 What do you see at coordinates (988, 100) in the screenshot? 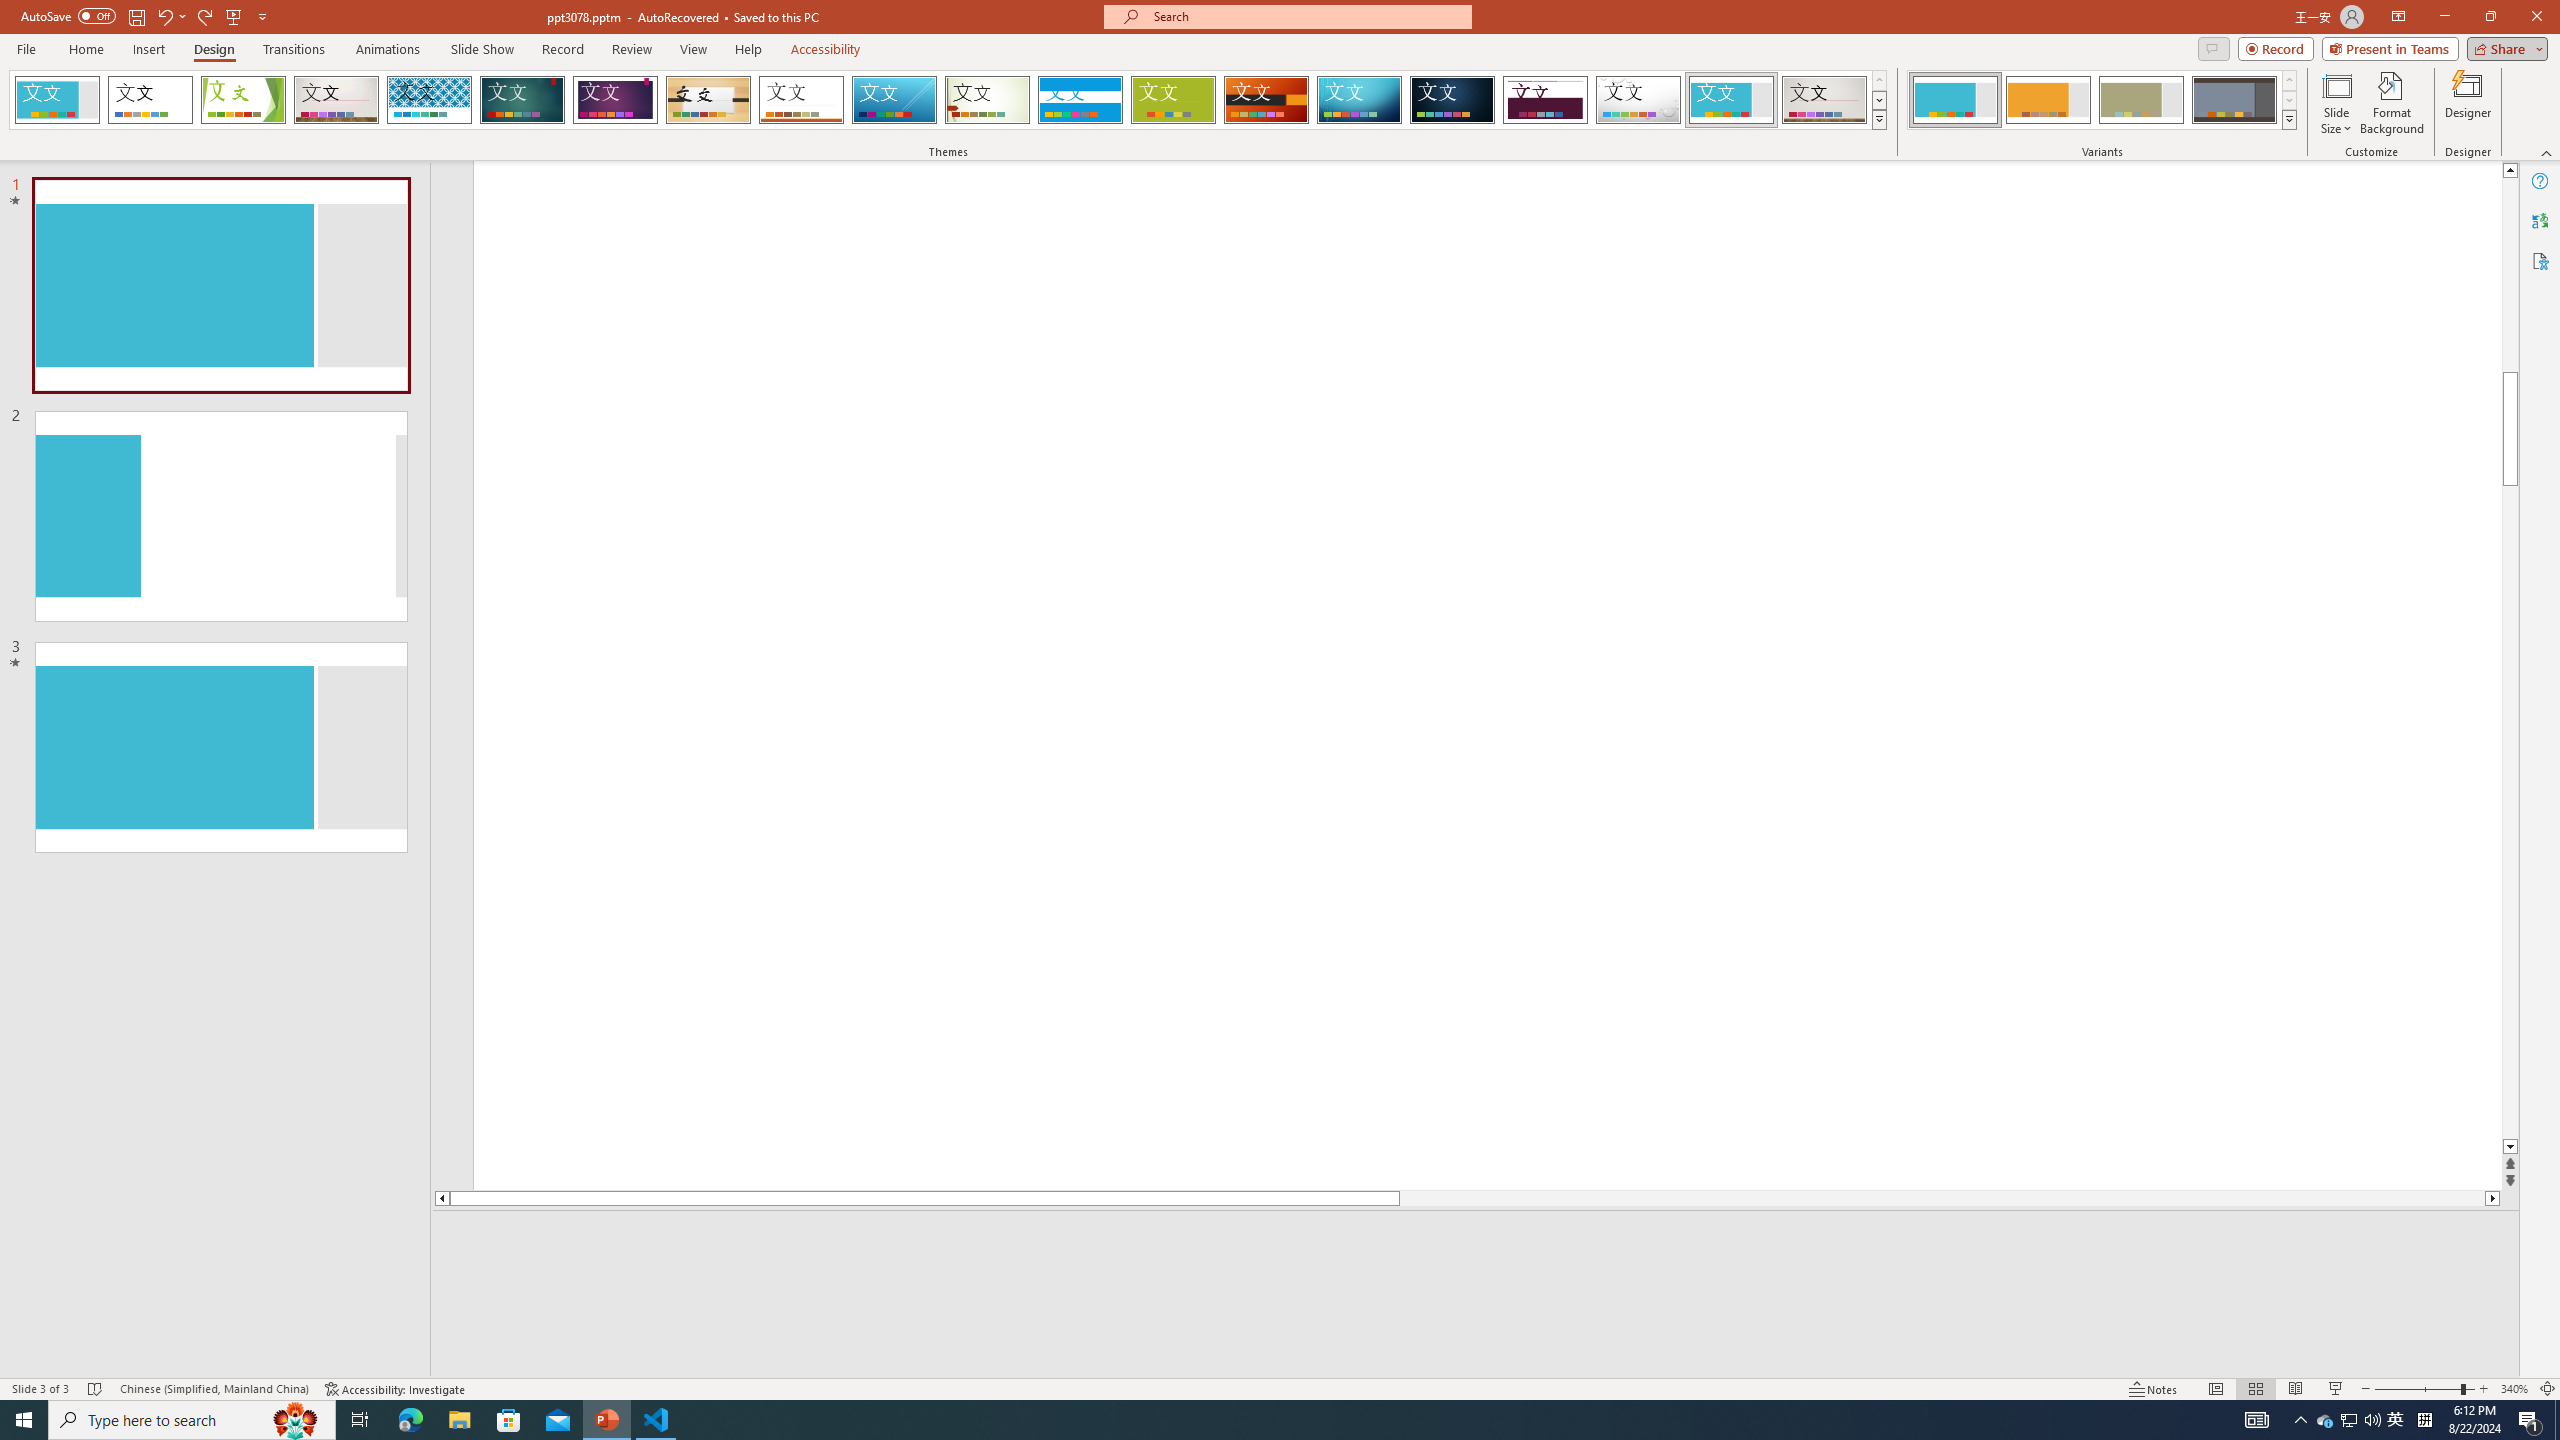
I see `Wisp` at bounding box center [988, 100].